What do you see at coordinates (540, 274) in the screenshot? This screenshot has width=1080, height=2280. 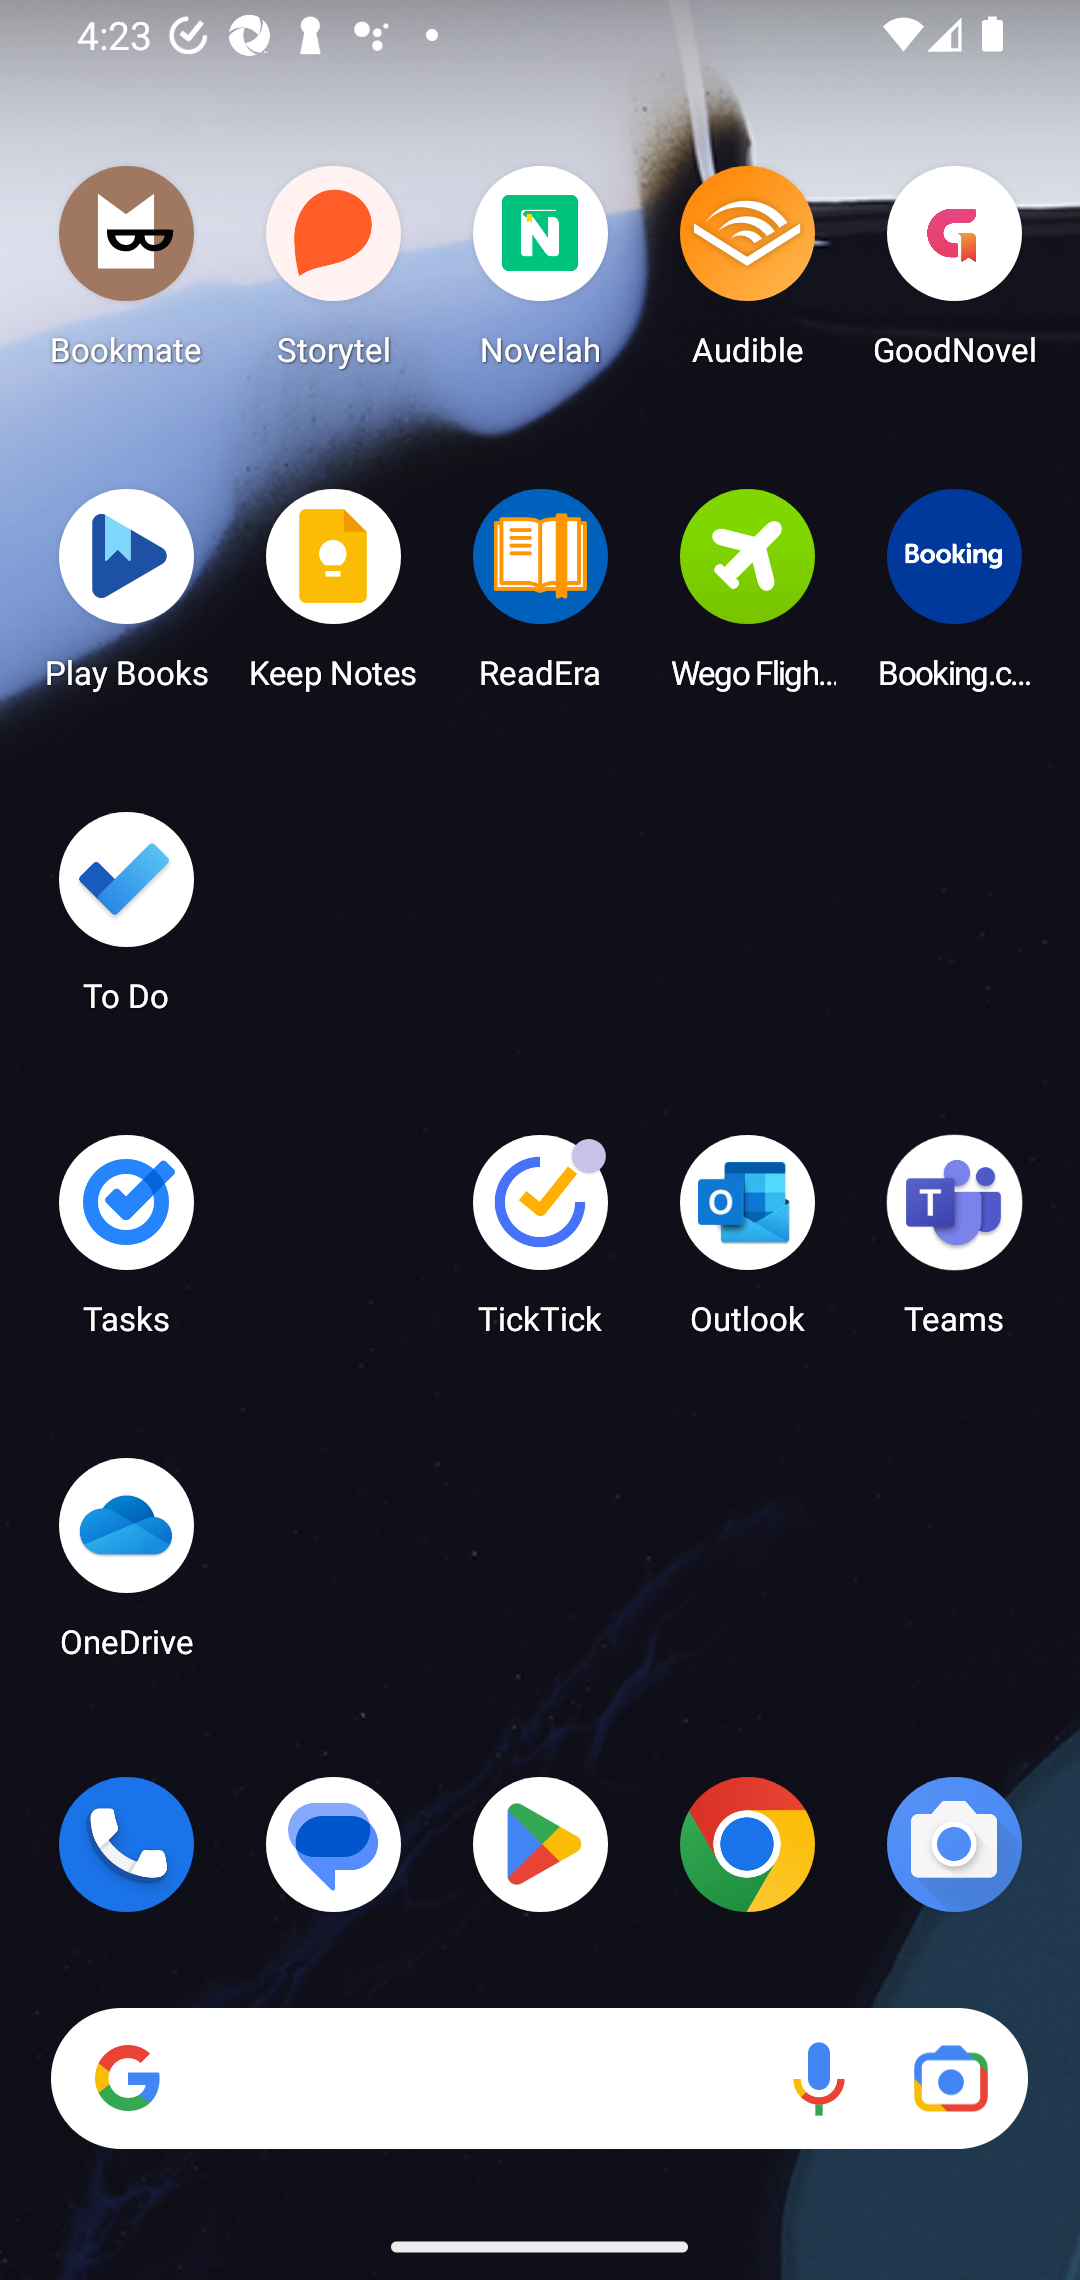 I see `Novelah` at bounding box center [540, 274].